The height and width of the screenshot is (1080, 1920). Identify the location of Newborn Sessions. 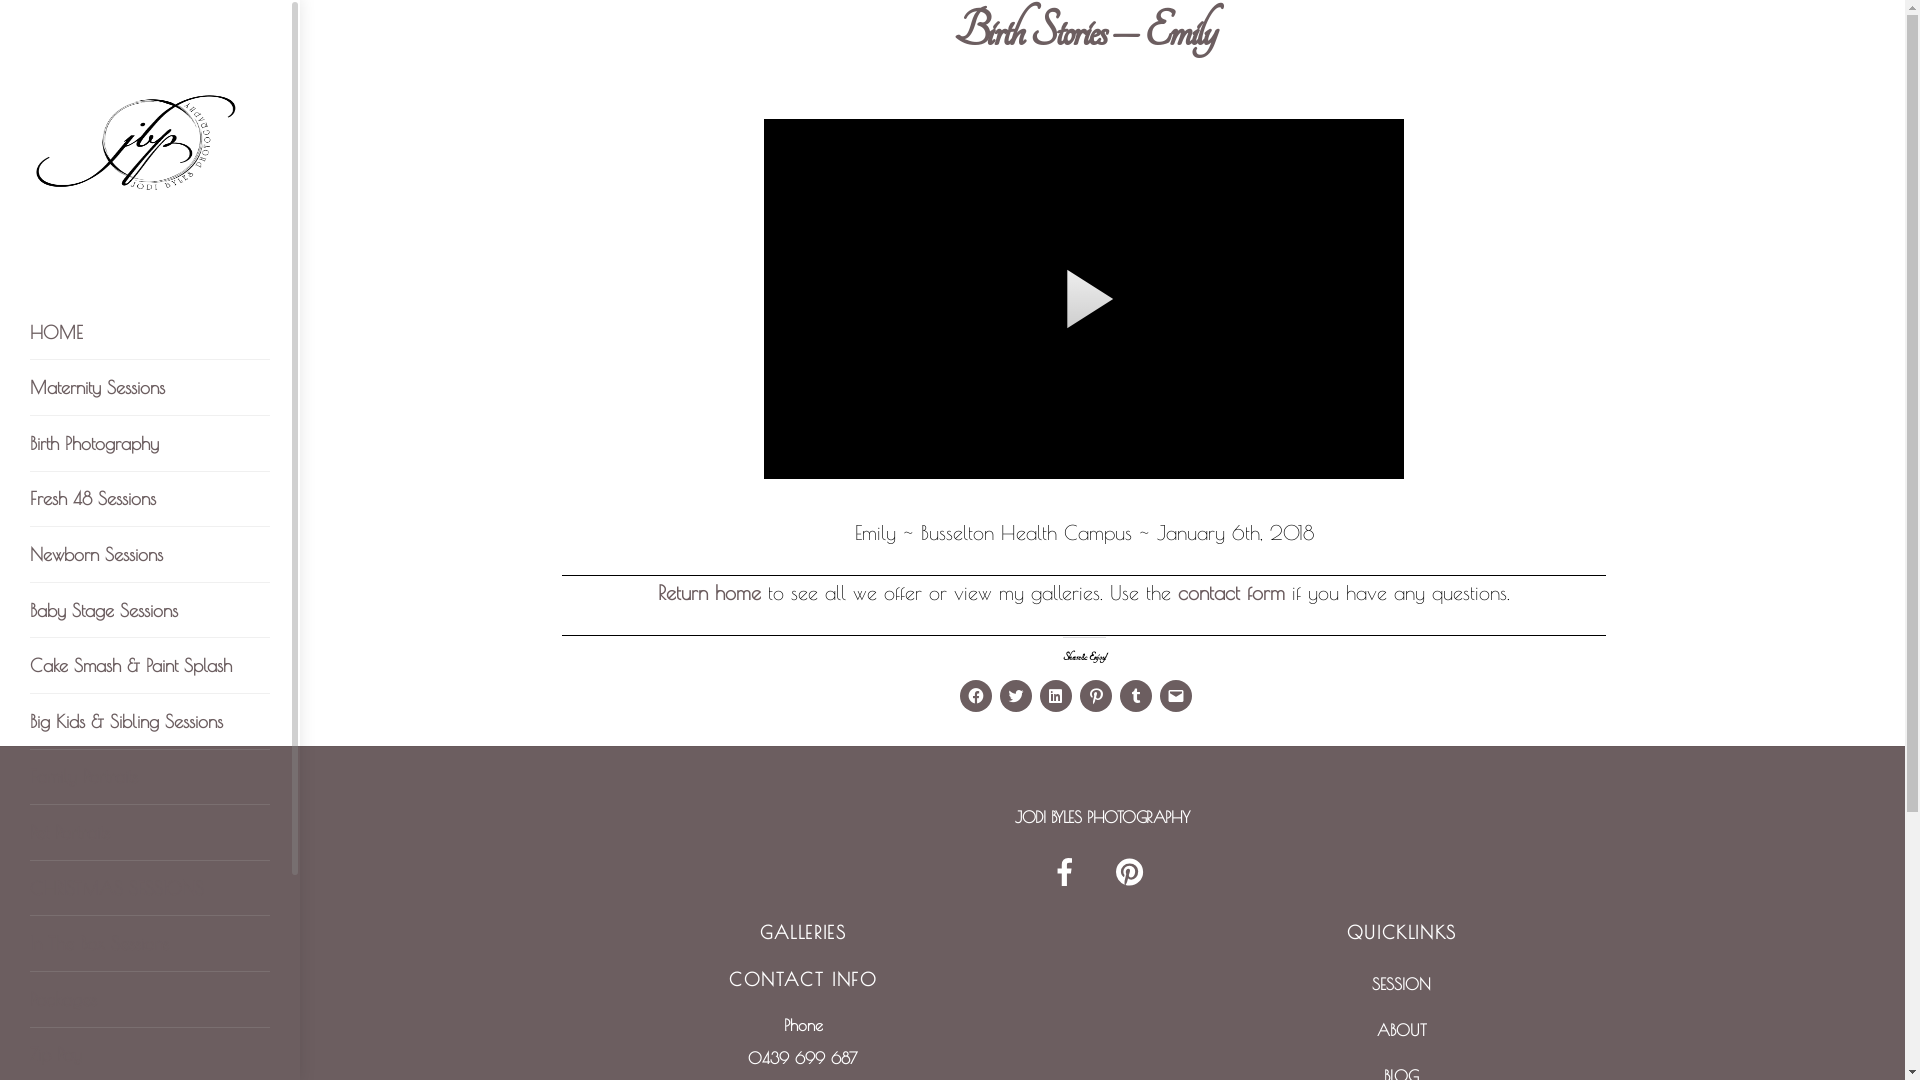
(150, 555).